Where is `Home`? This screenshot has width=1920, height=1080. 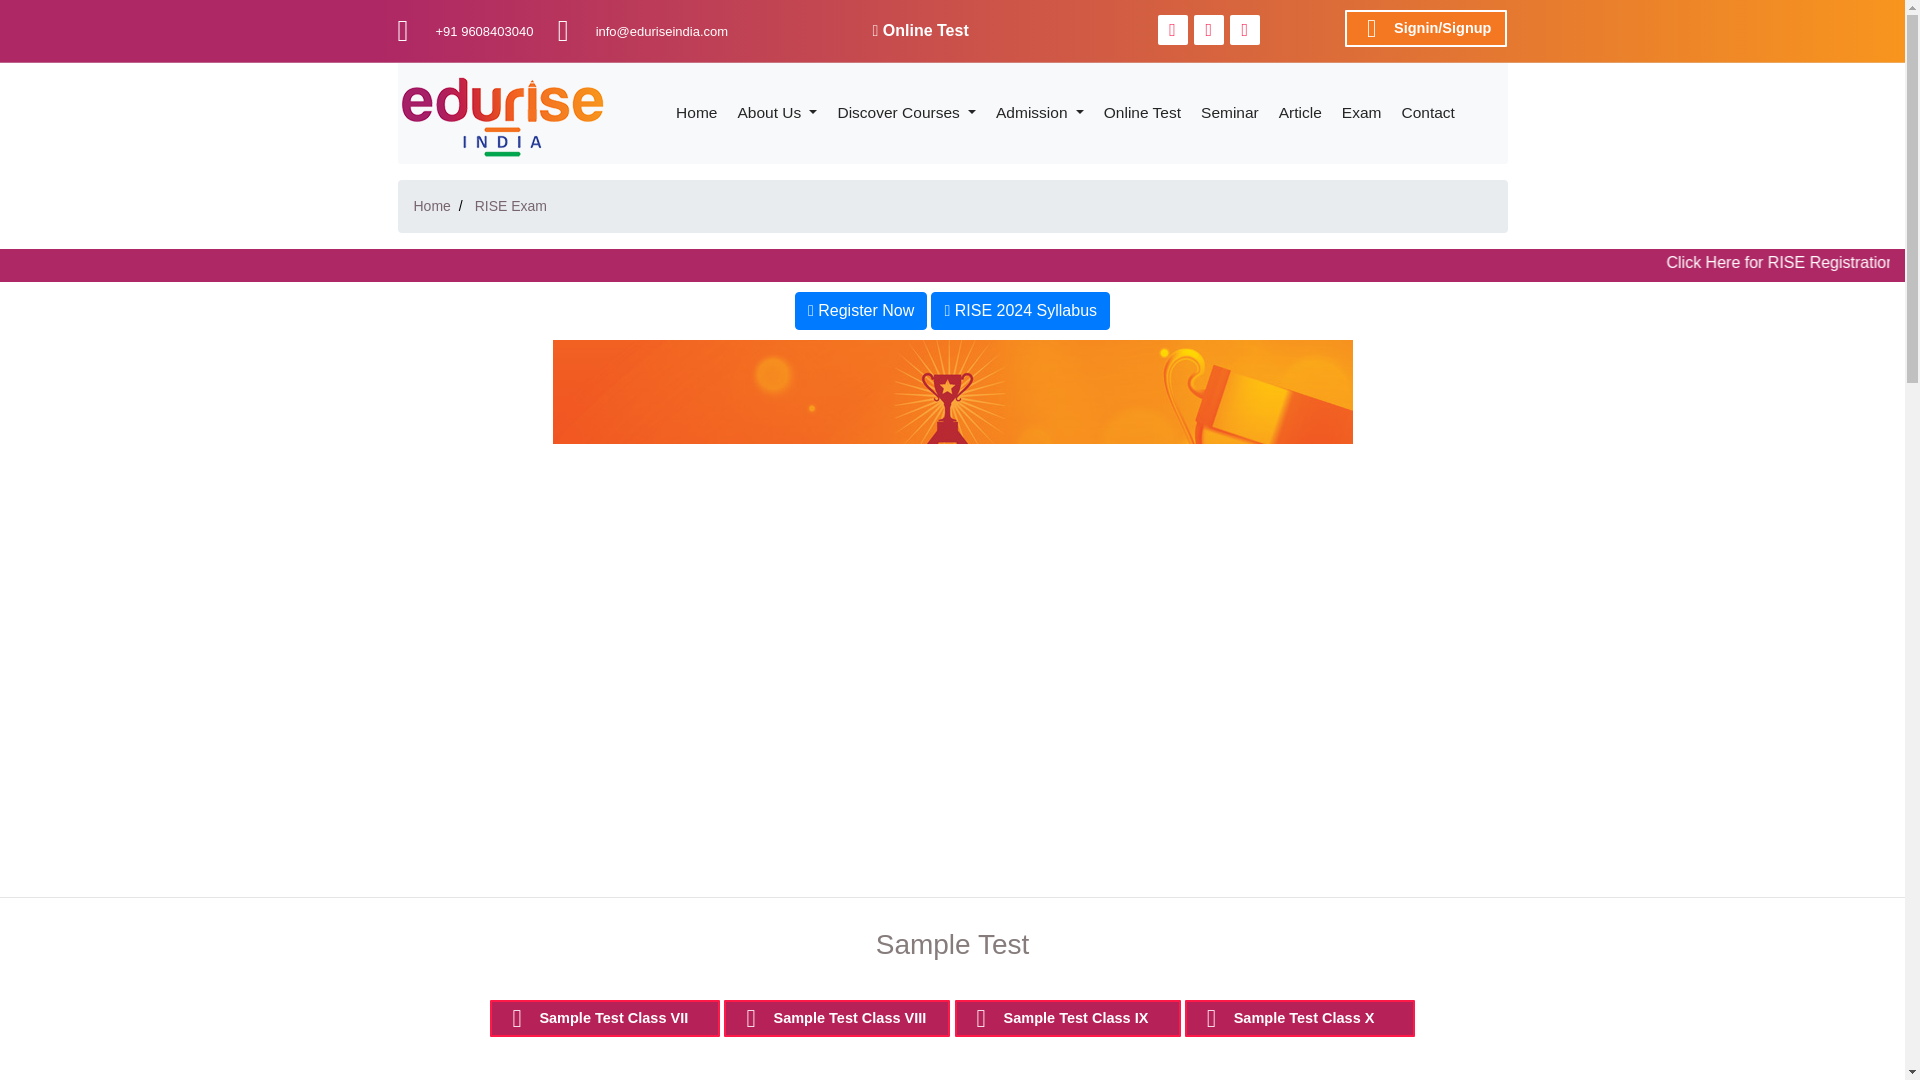 Home is located at coordinates (696, 112).